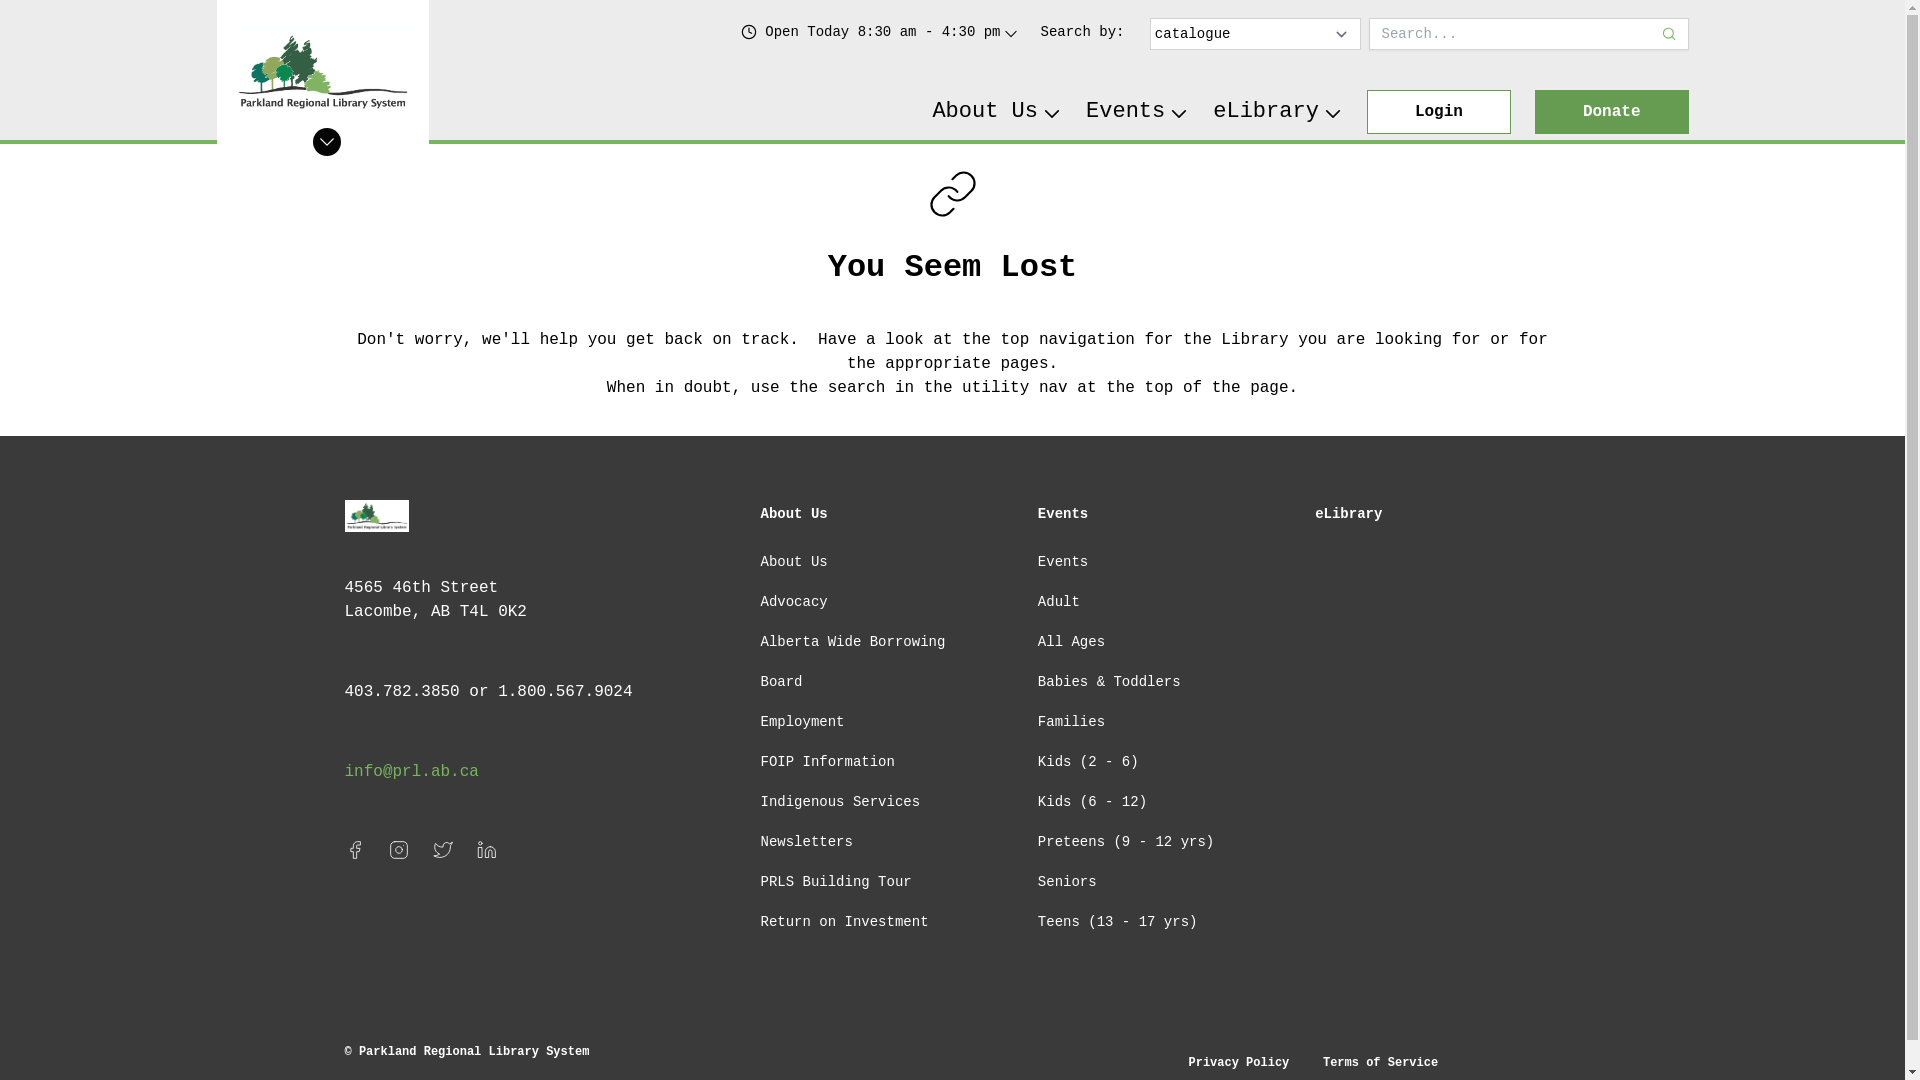  What do you see at coordinates (1380, 1063) in the screenshot?
I see `Terms of Service` at bounding box center [1380, 1063].